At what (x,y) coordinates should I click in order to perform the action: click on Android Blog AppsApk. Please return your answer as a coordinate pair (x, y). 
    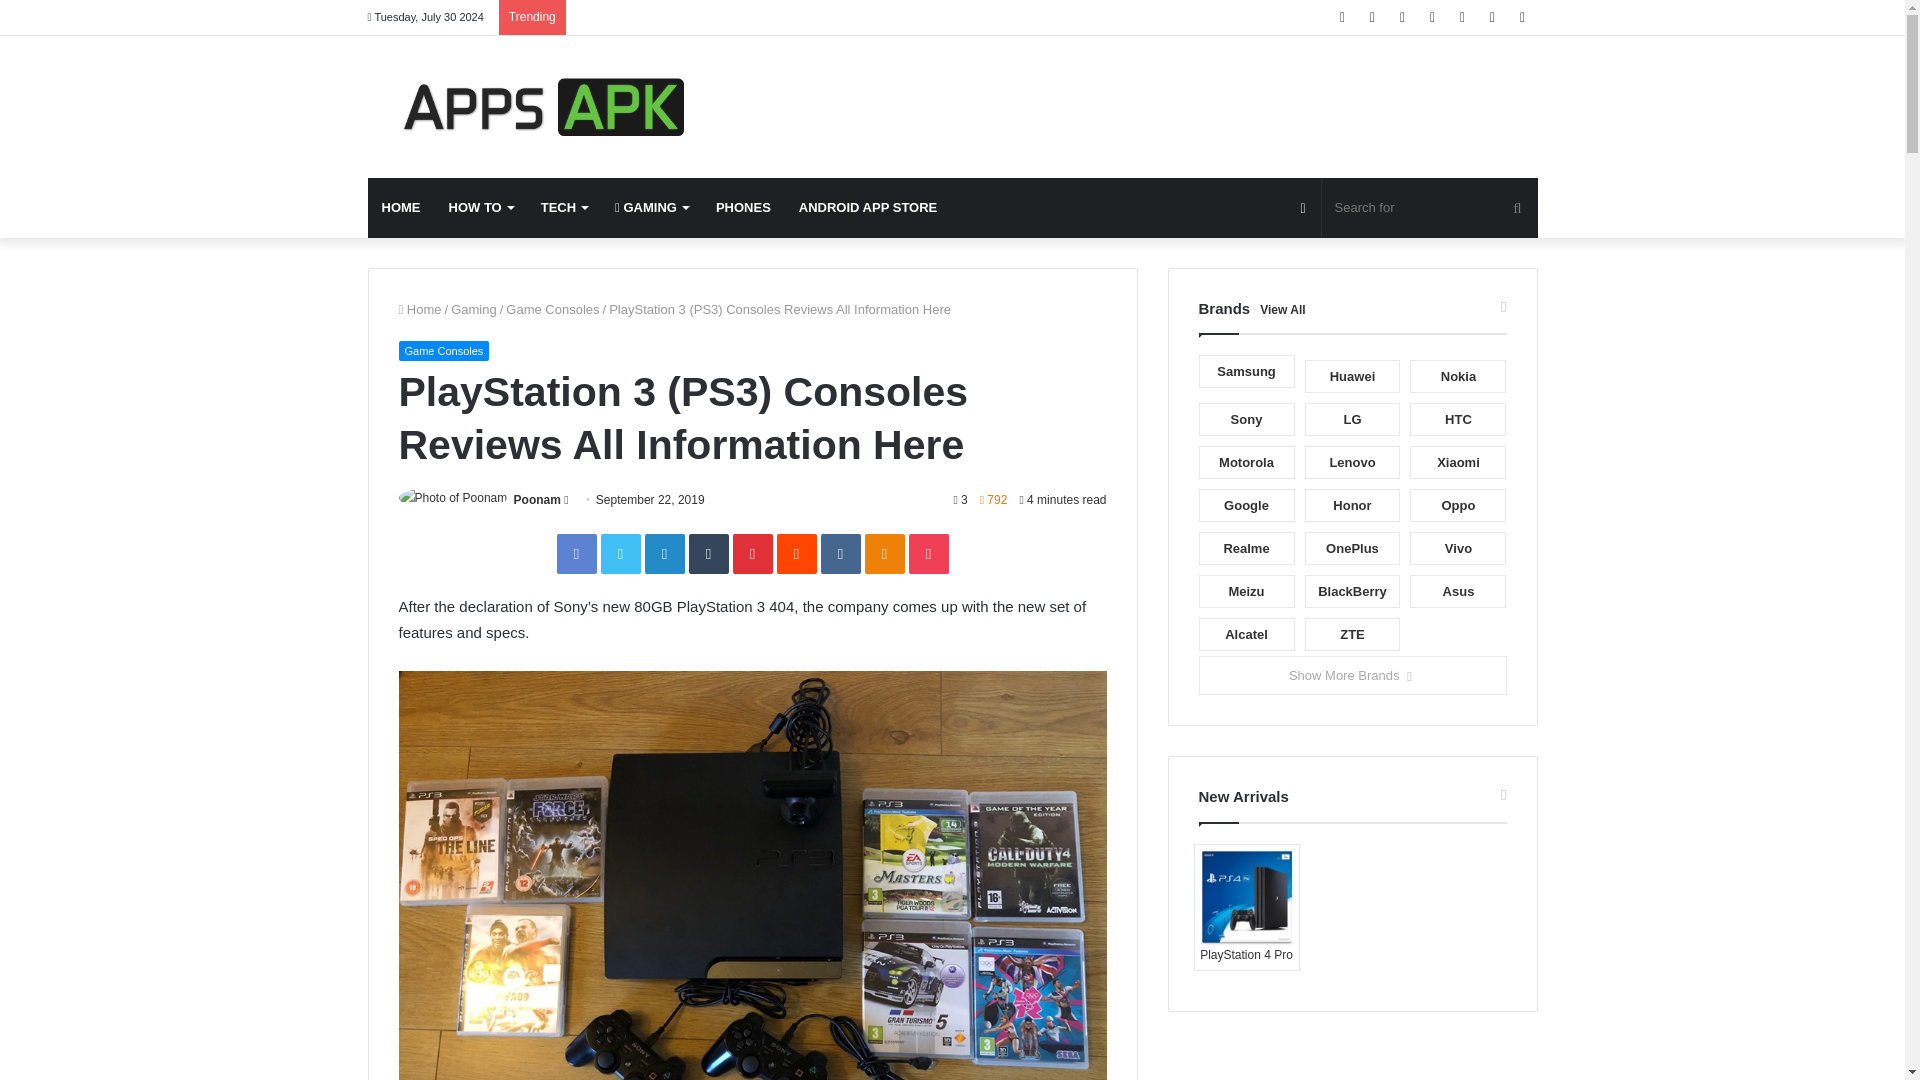
    Looking at the image, I should click on (552, 106).